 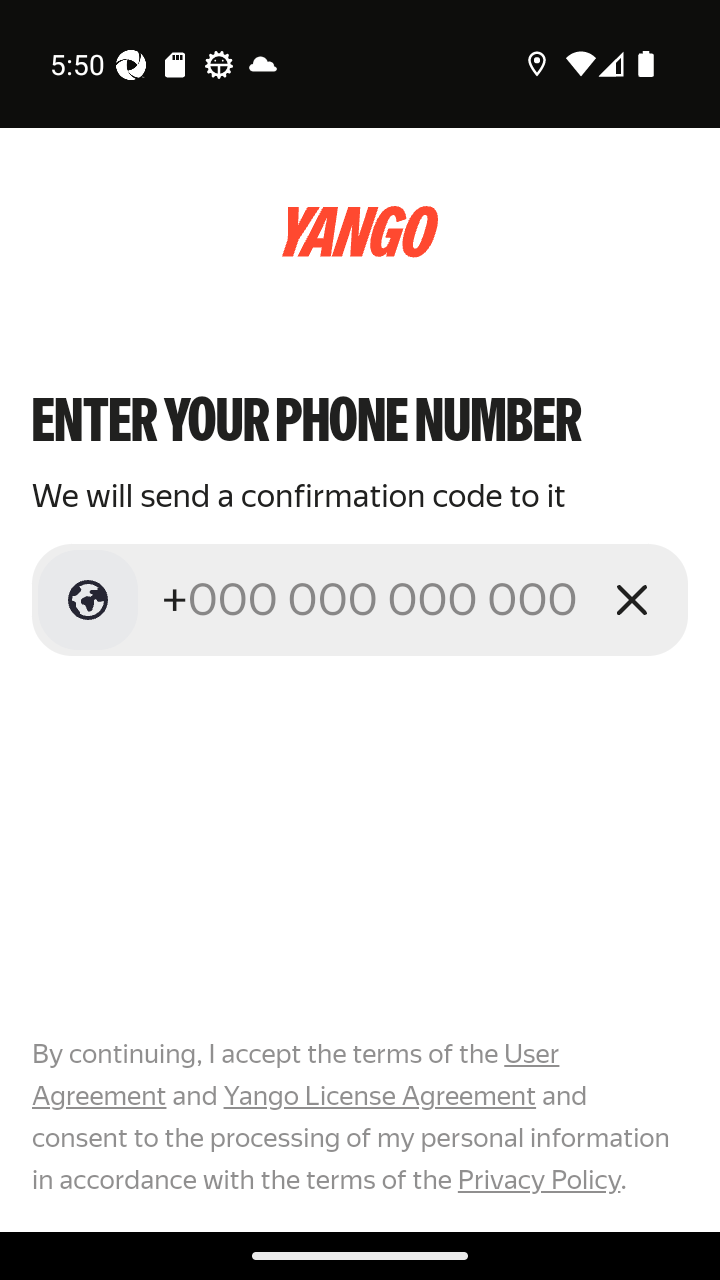 I want to click on User Agreement, so click(x=296, y=1075).